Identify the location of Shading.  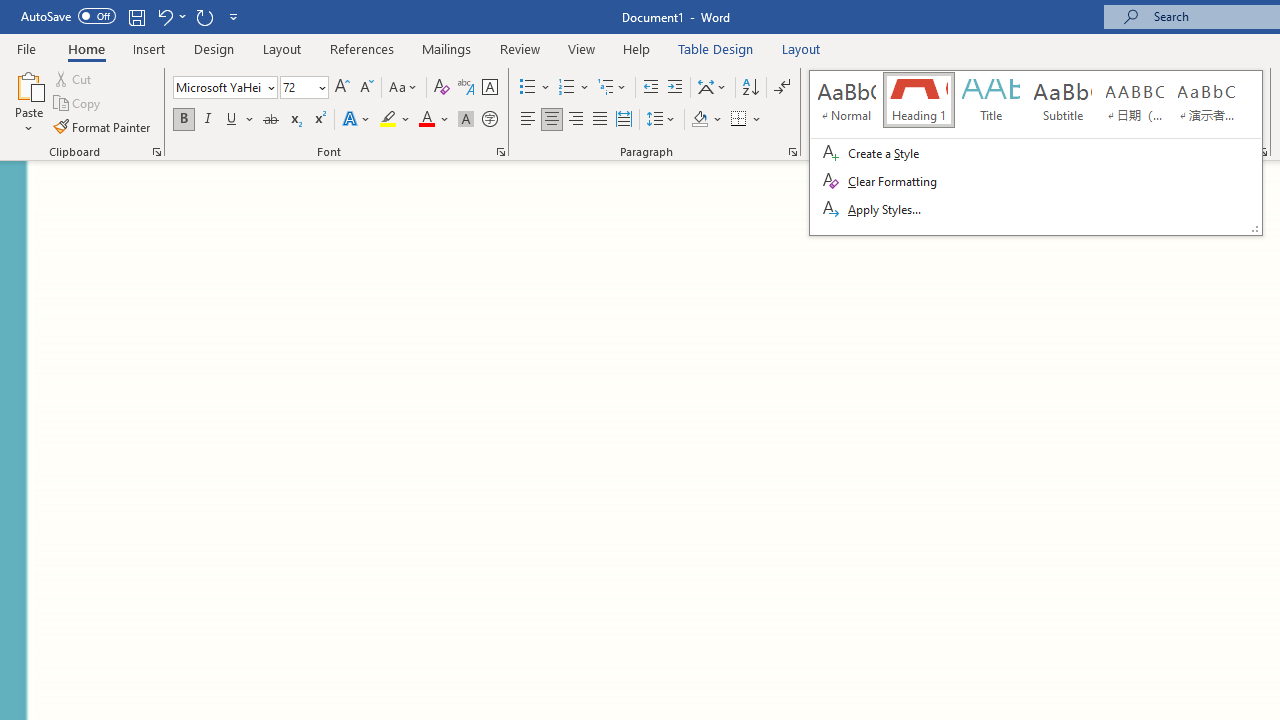
(706, 120).